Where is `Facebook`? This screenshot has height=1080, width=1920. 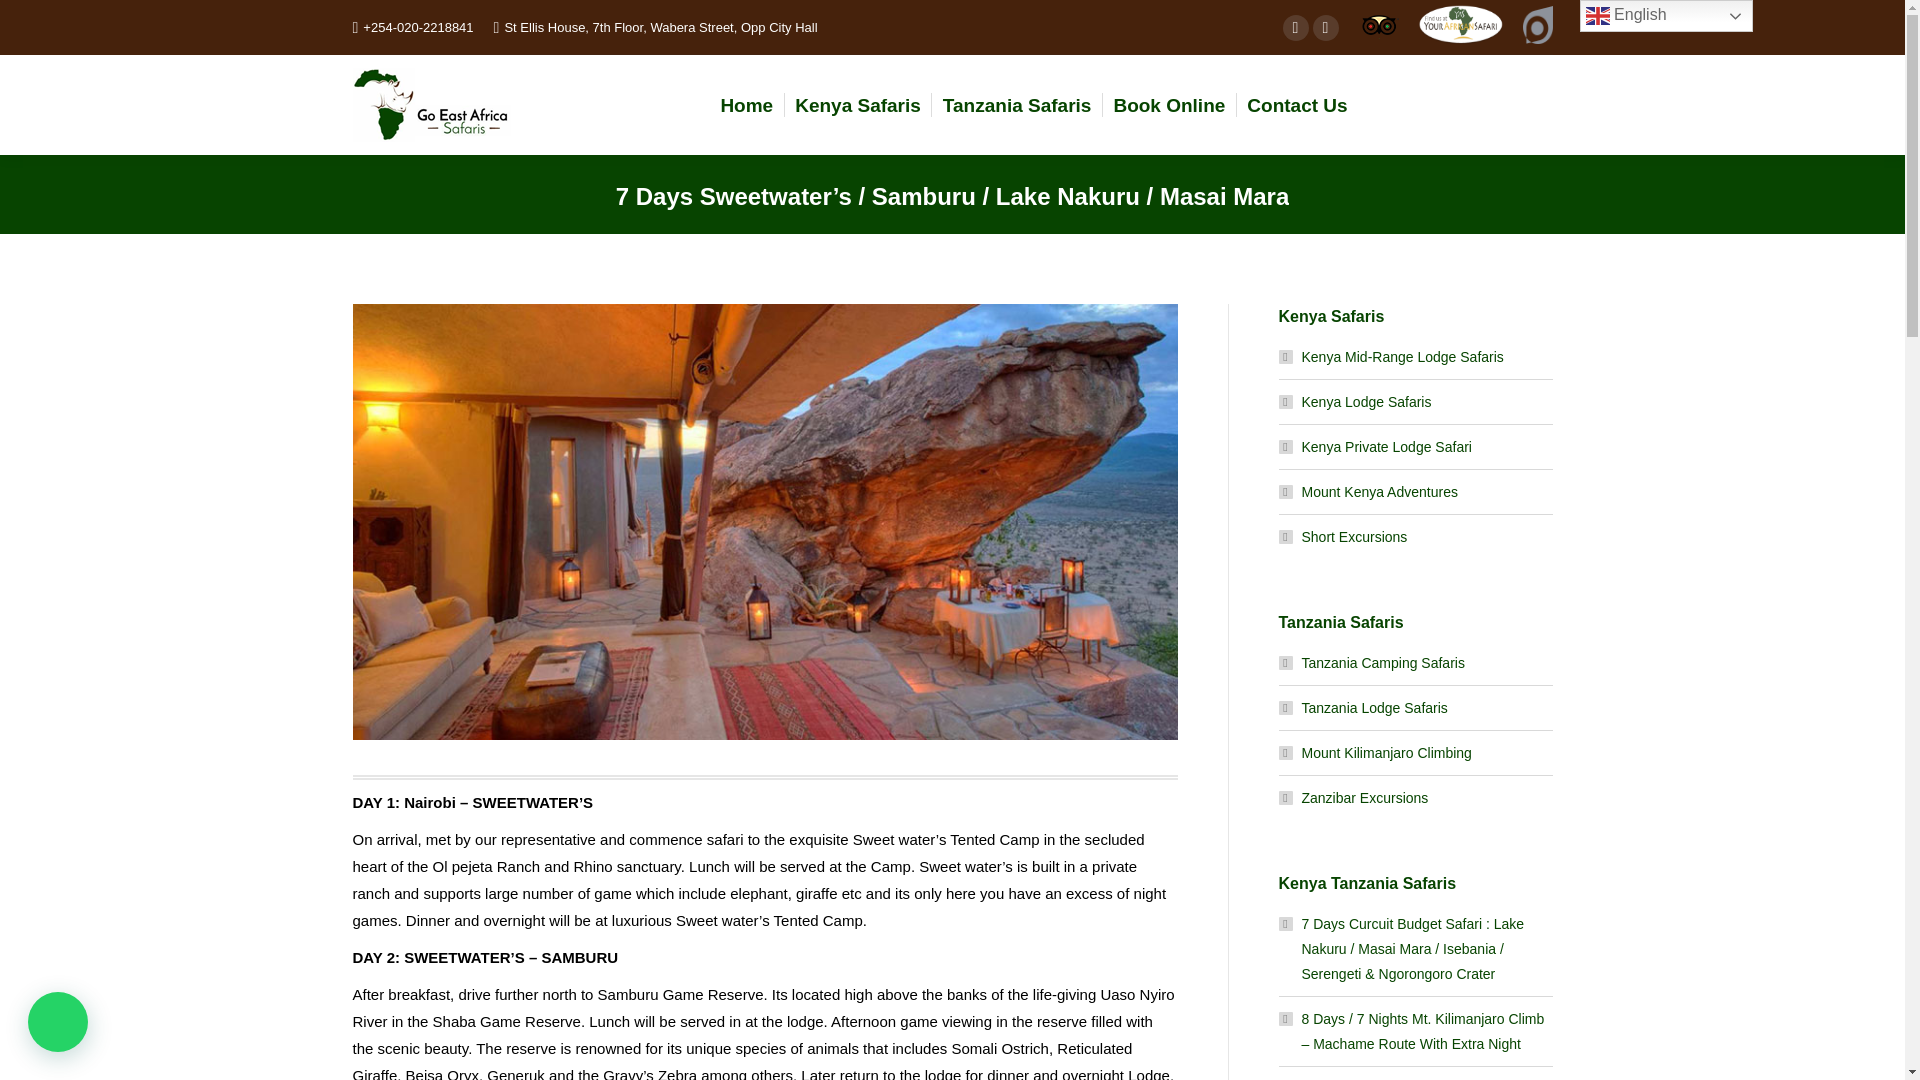
Facebook is located at coordinates (1294, 26).